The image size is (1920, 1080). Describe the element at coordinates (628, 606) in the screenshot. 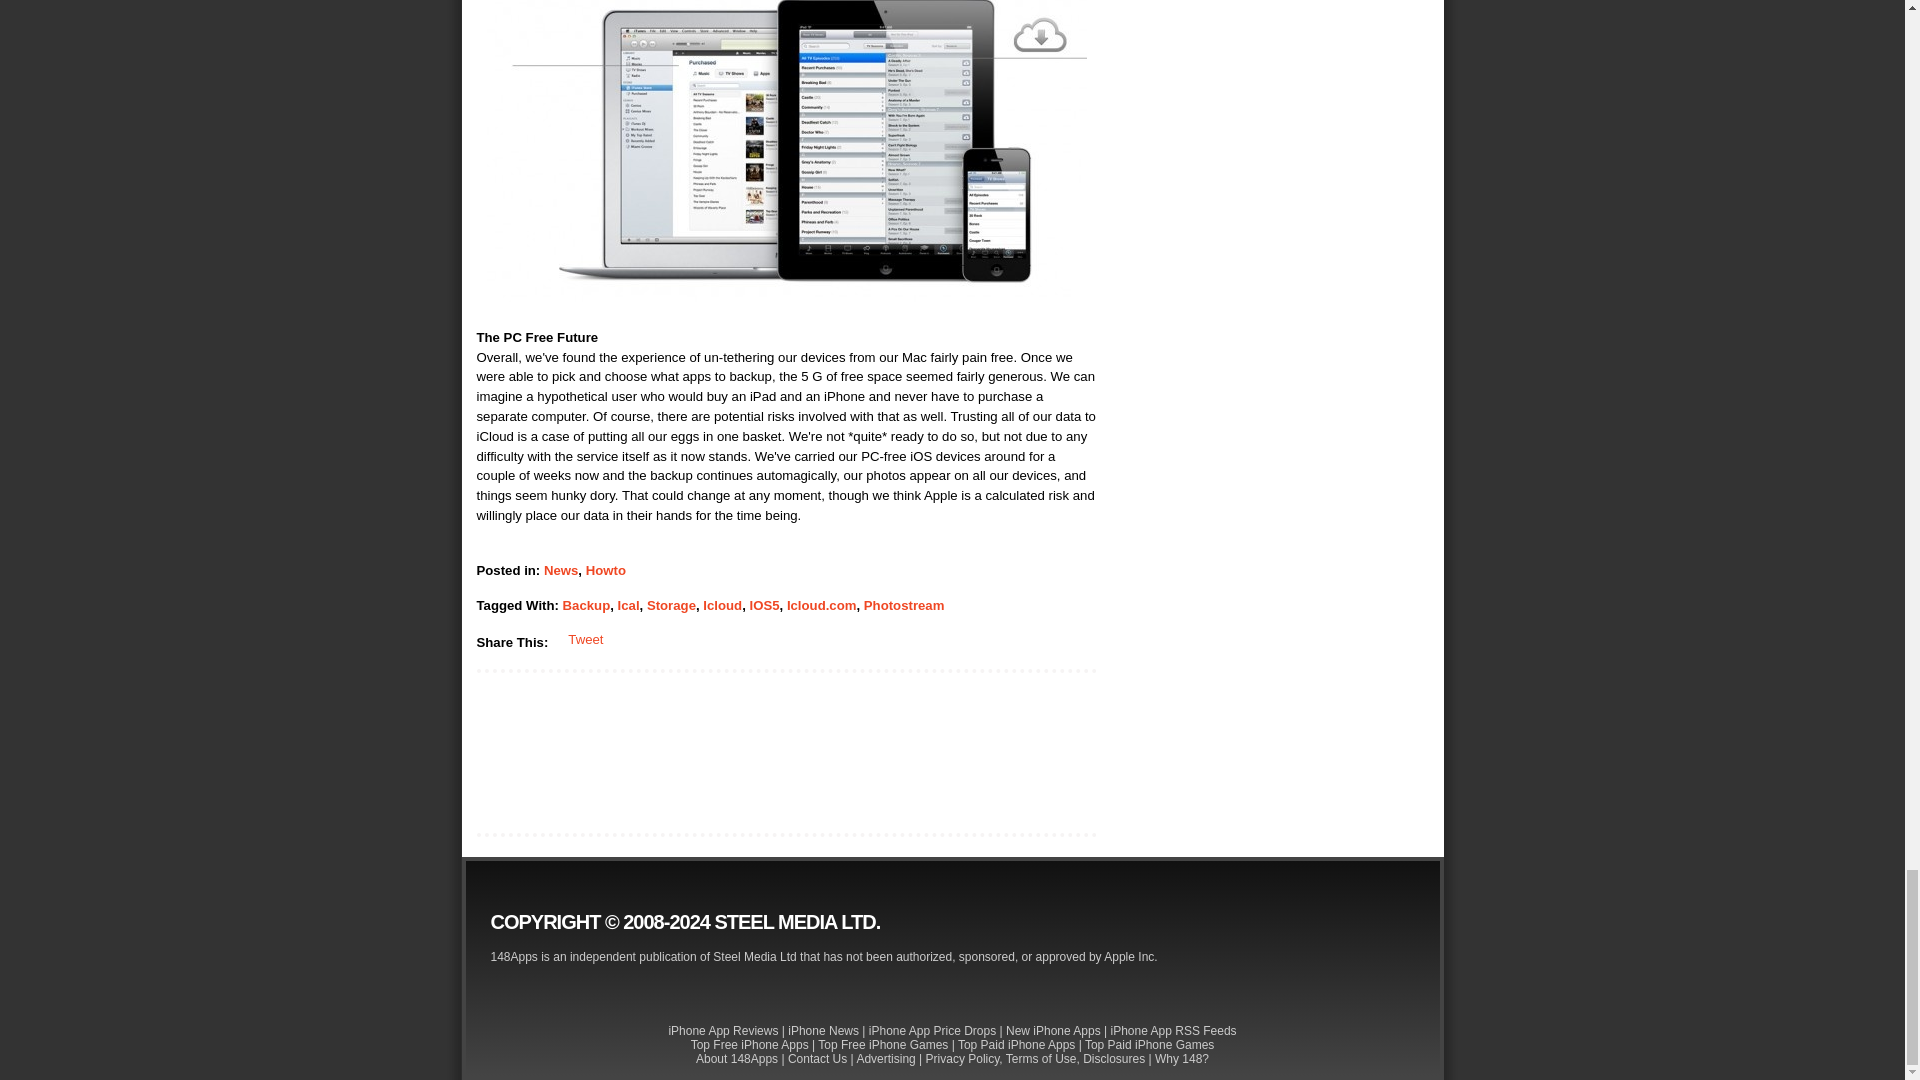

I see `Ical` at that location.